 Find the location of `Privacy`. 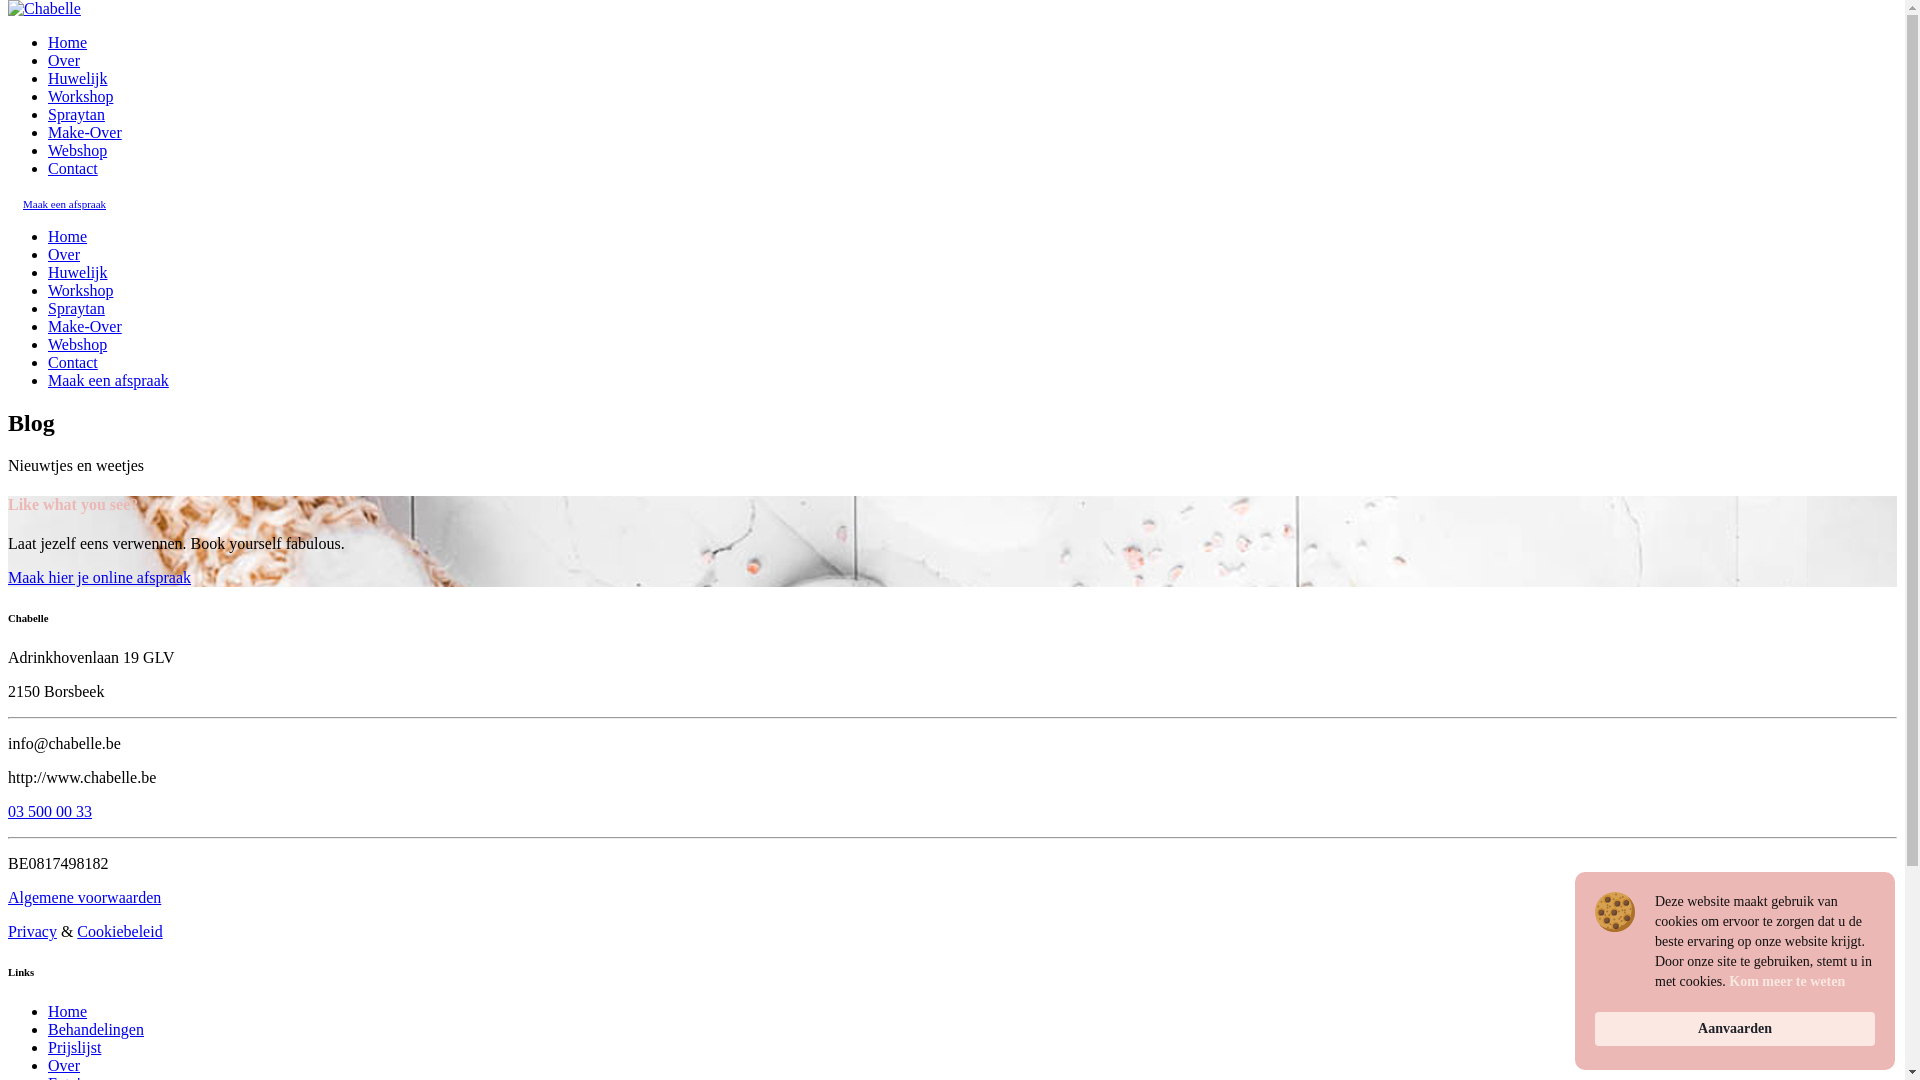

Privacy is located at coordinates (32, 932).